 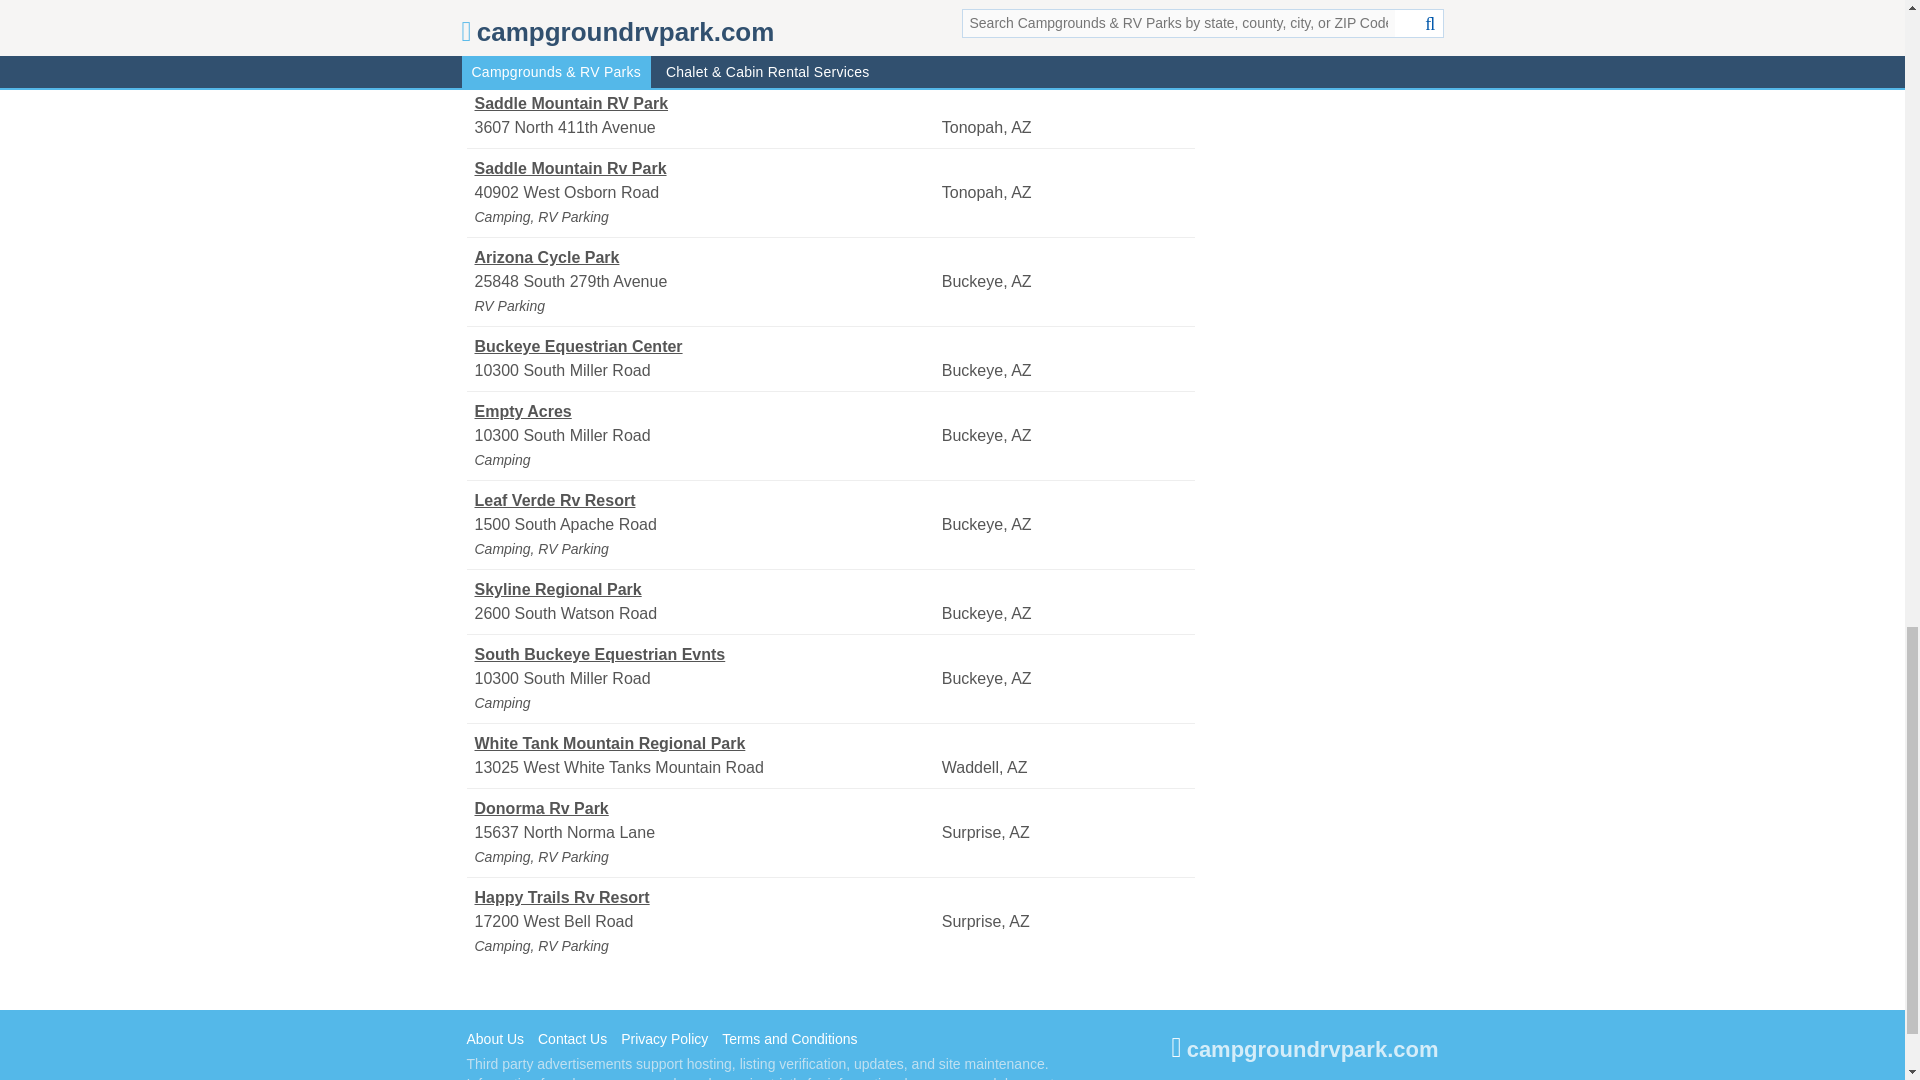 I want to click on South Buckeye Equestrian Evnts, so click(x=705, y=654).